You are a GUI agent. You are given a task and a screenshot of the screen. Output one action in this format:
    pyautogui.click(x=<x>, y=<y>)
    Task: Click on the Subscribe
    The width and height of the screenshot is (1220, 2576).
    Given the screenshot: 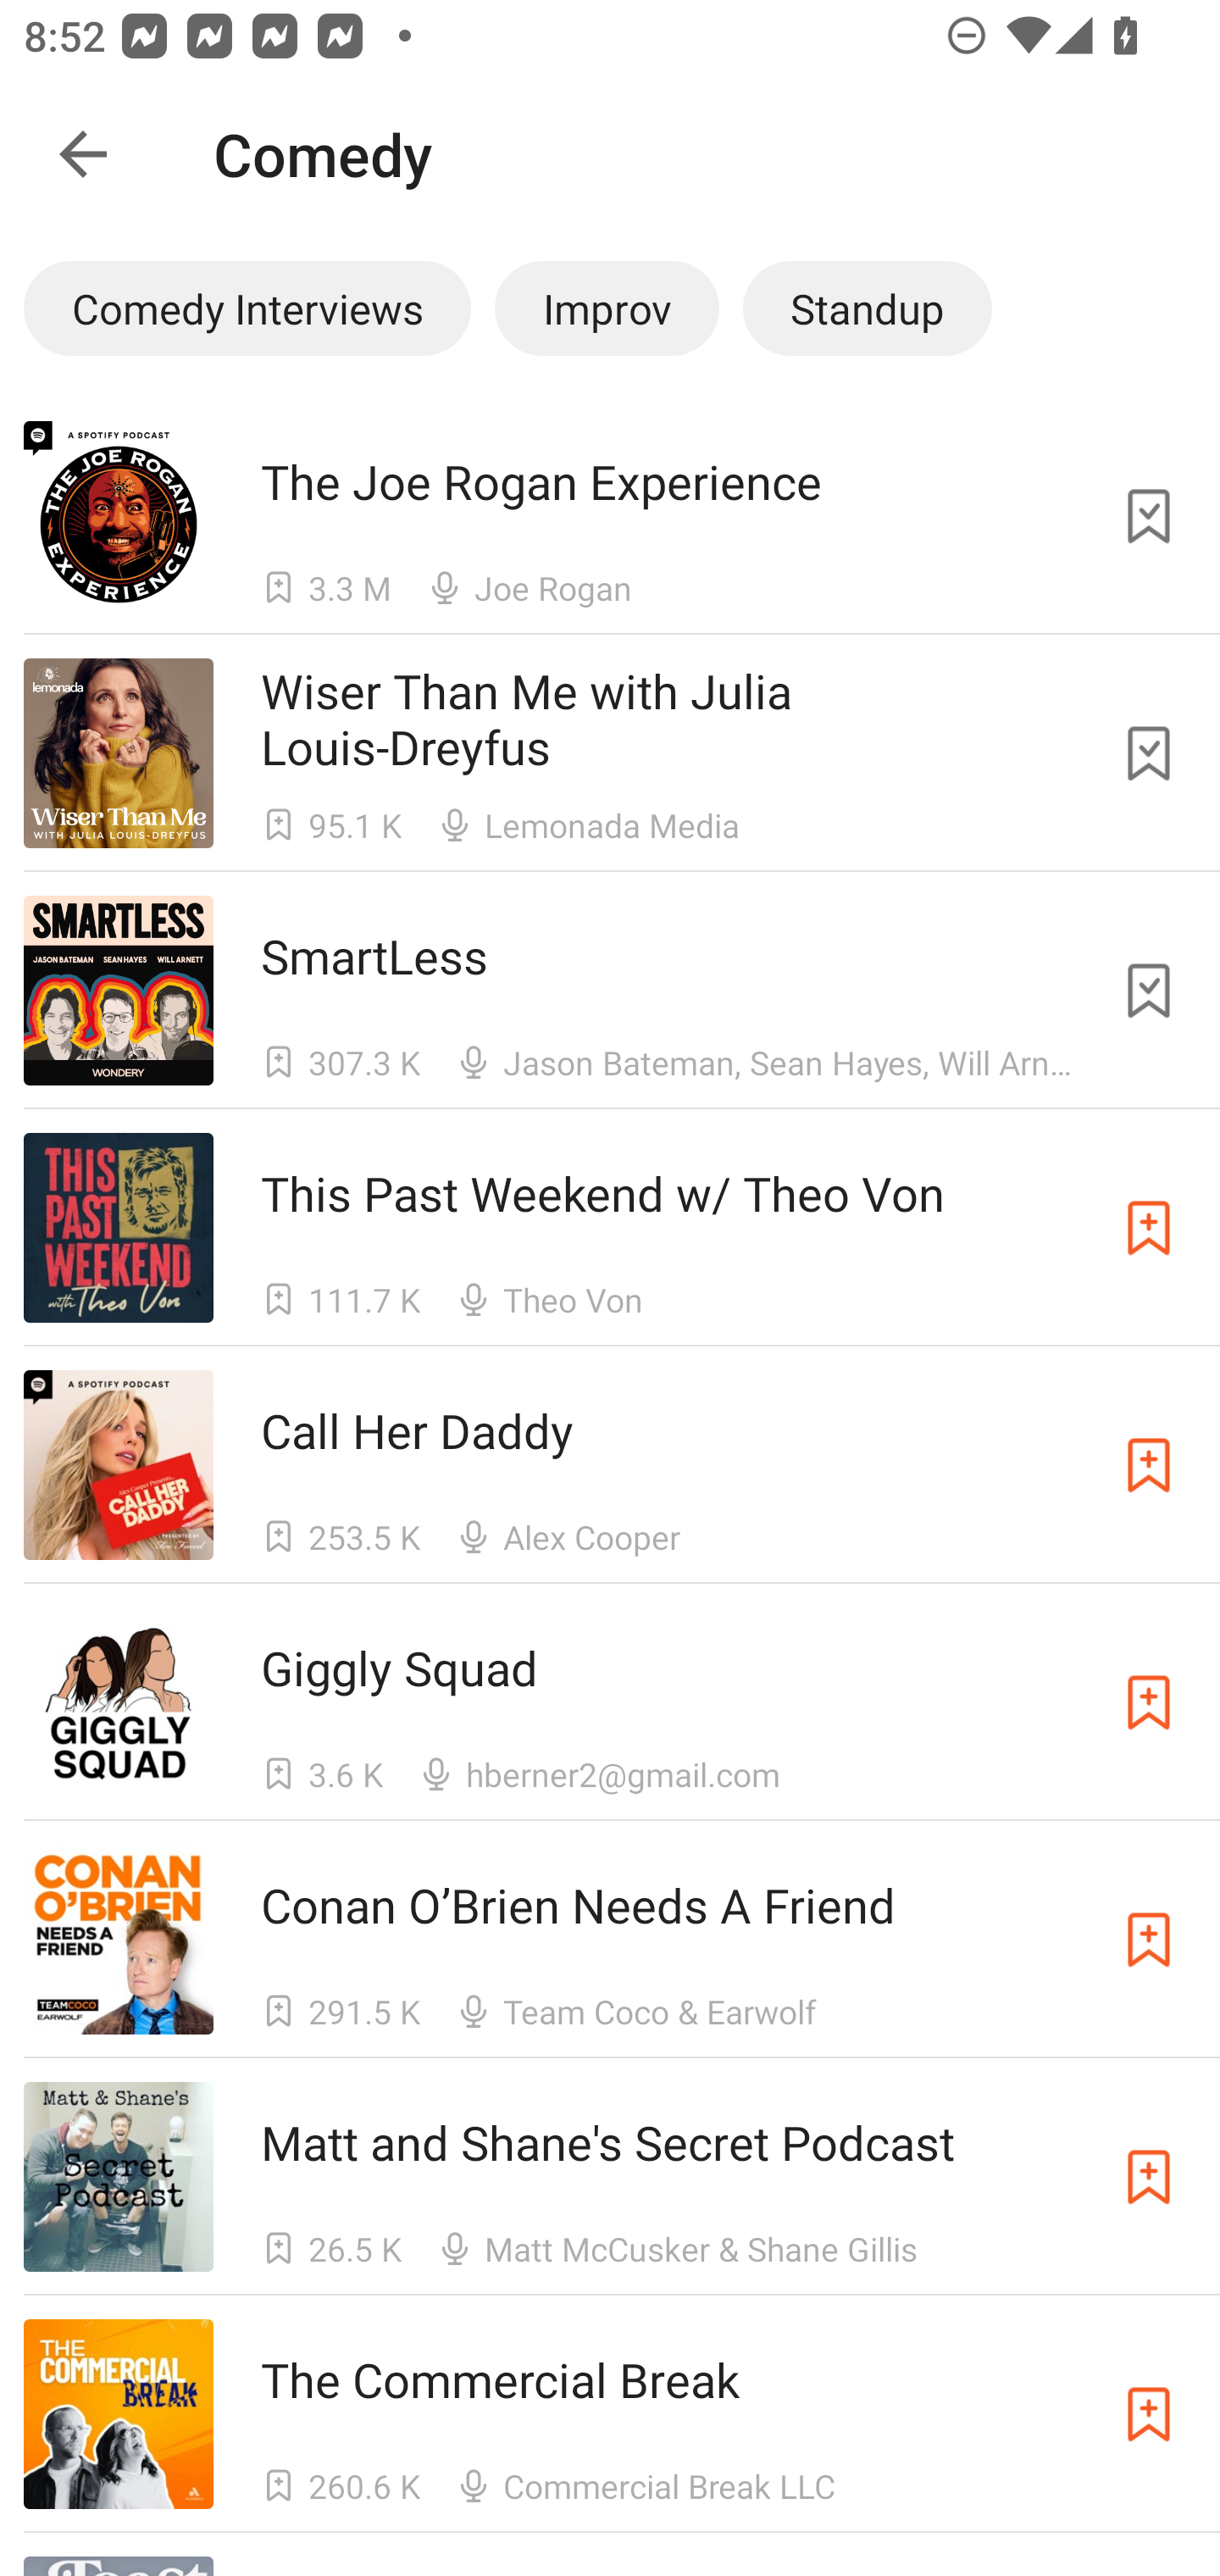 What is the action you would take?
    pyautogui.click(x=1149, y=1939)
    